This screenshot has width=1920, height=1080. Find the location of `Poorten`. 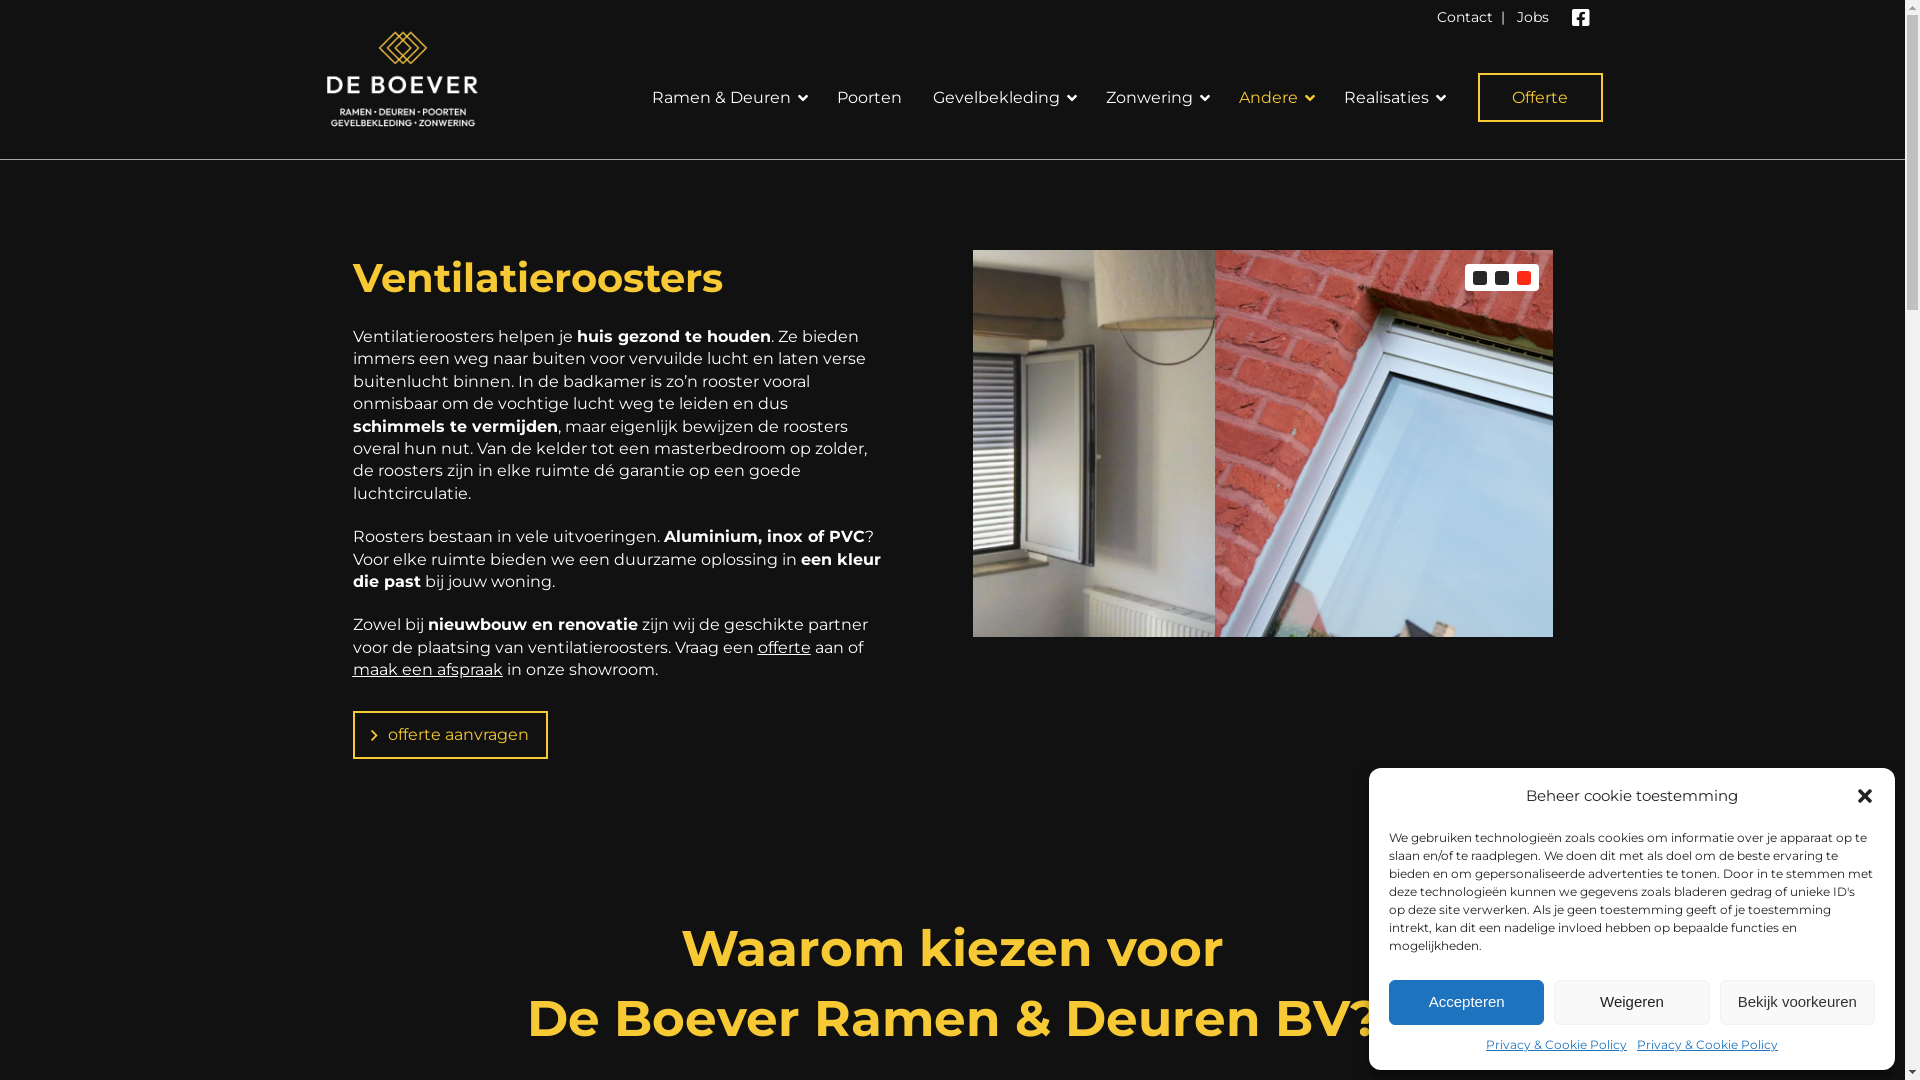

Poorten is located at coordinates (868, 97).